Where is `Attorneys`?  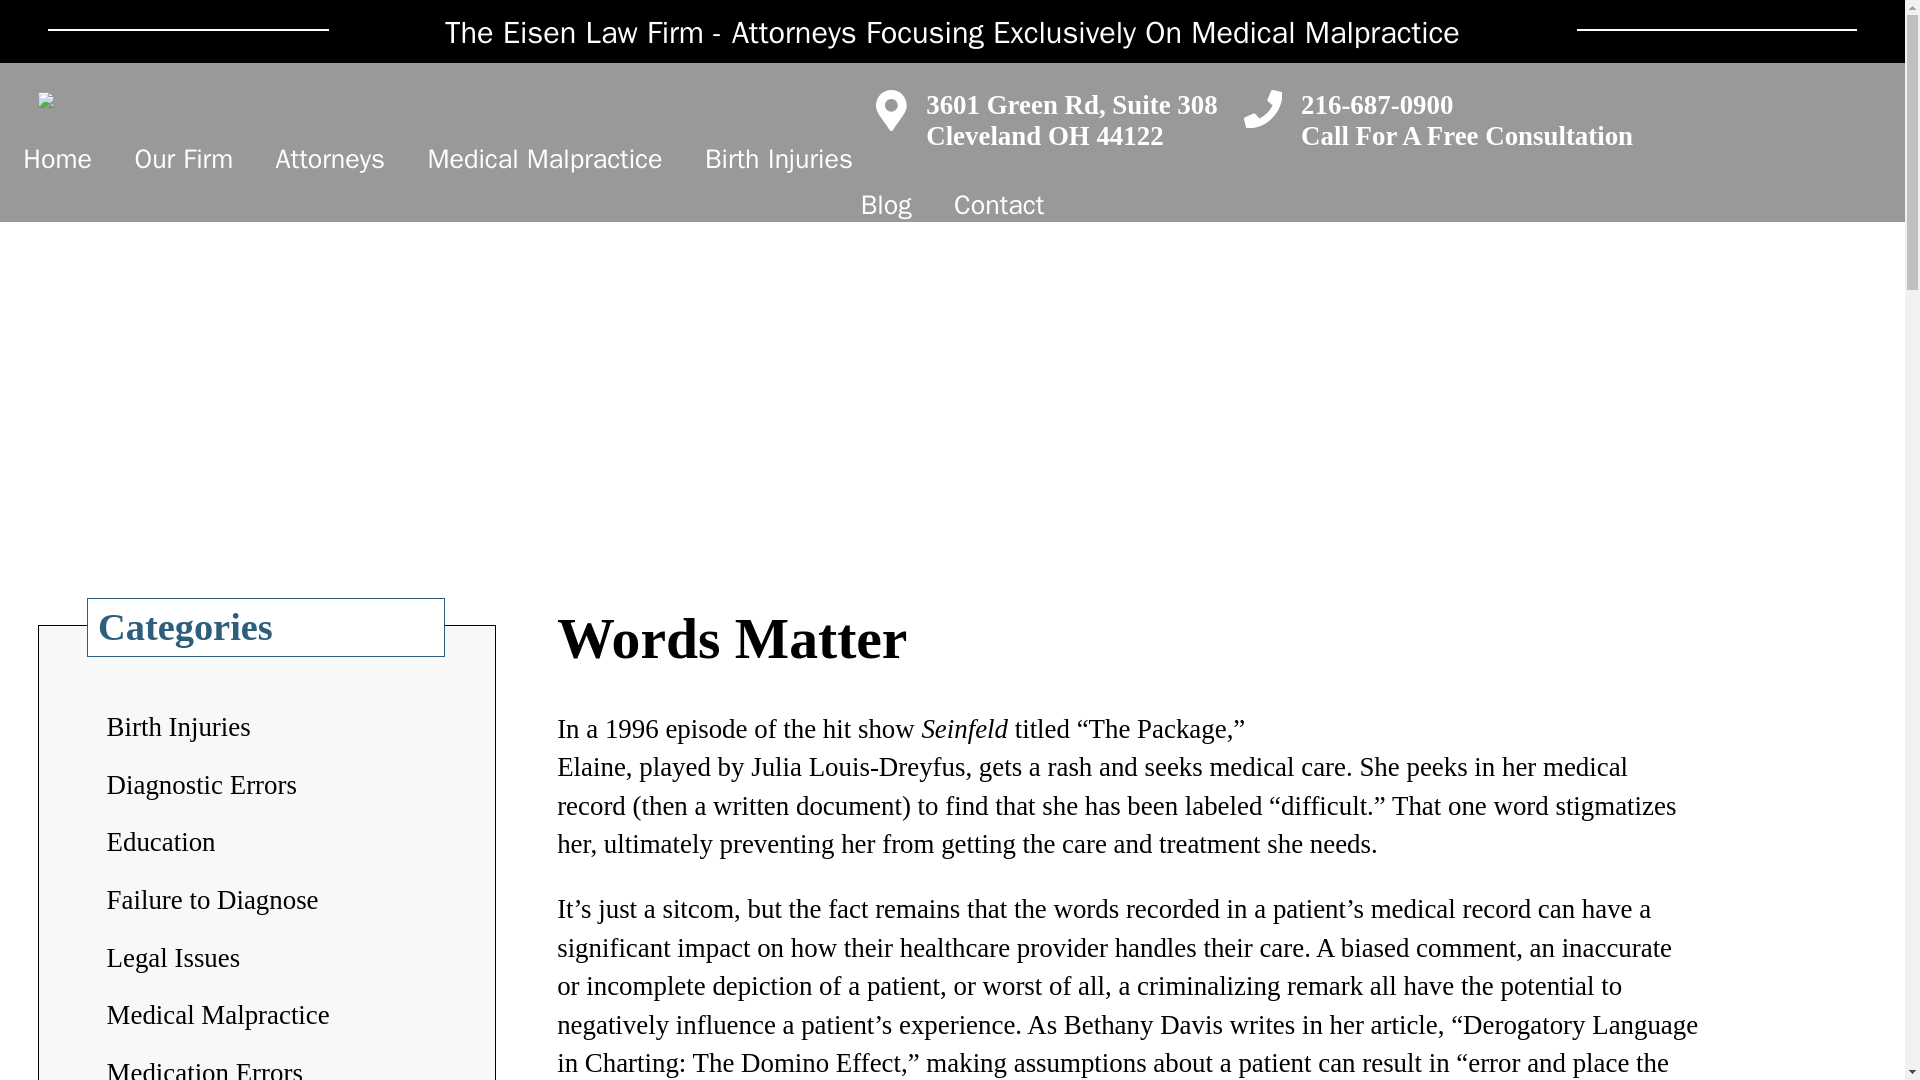 Attorneys is located at coordinates (1071, 120).